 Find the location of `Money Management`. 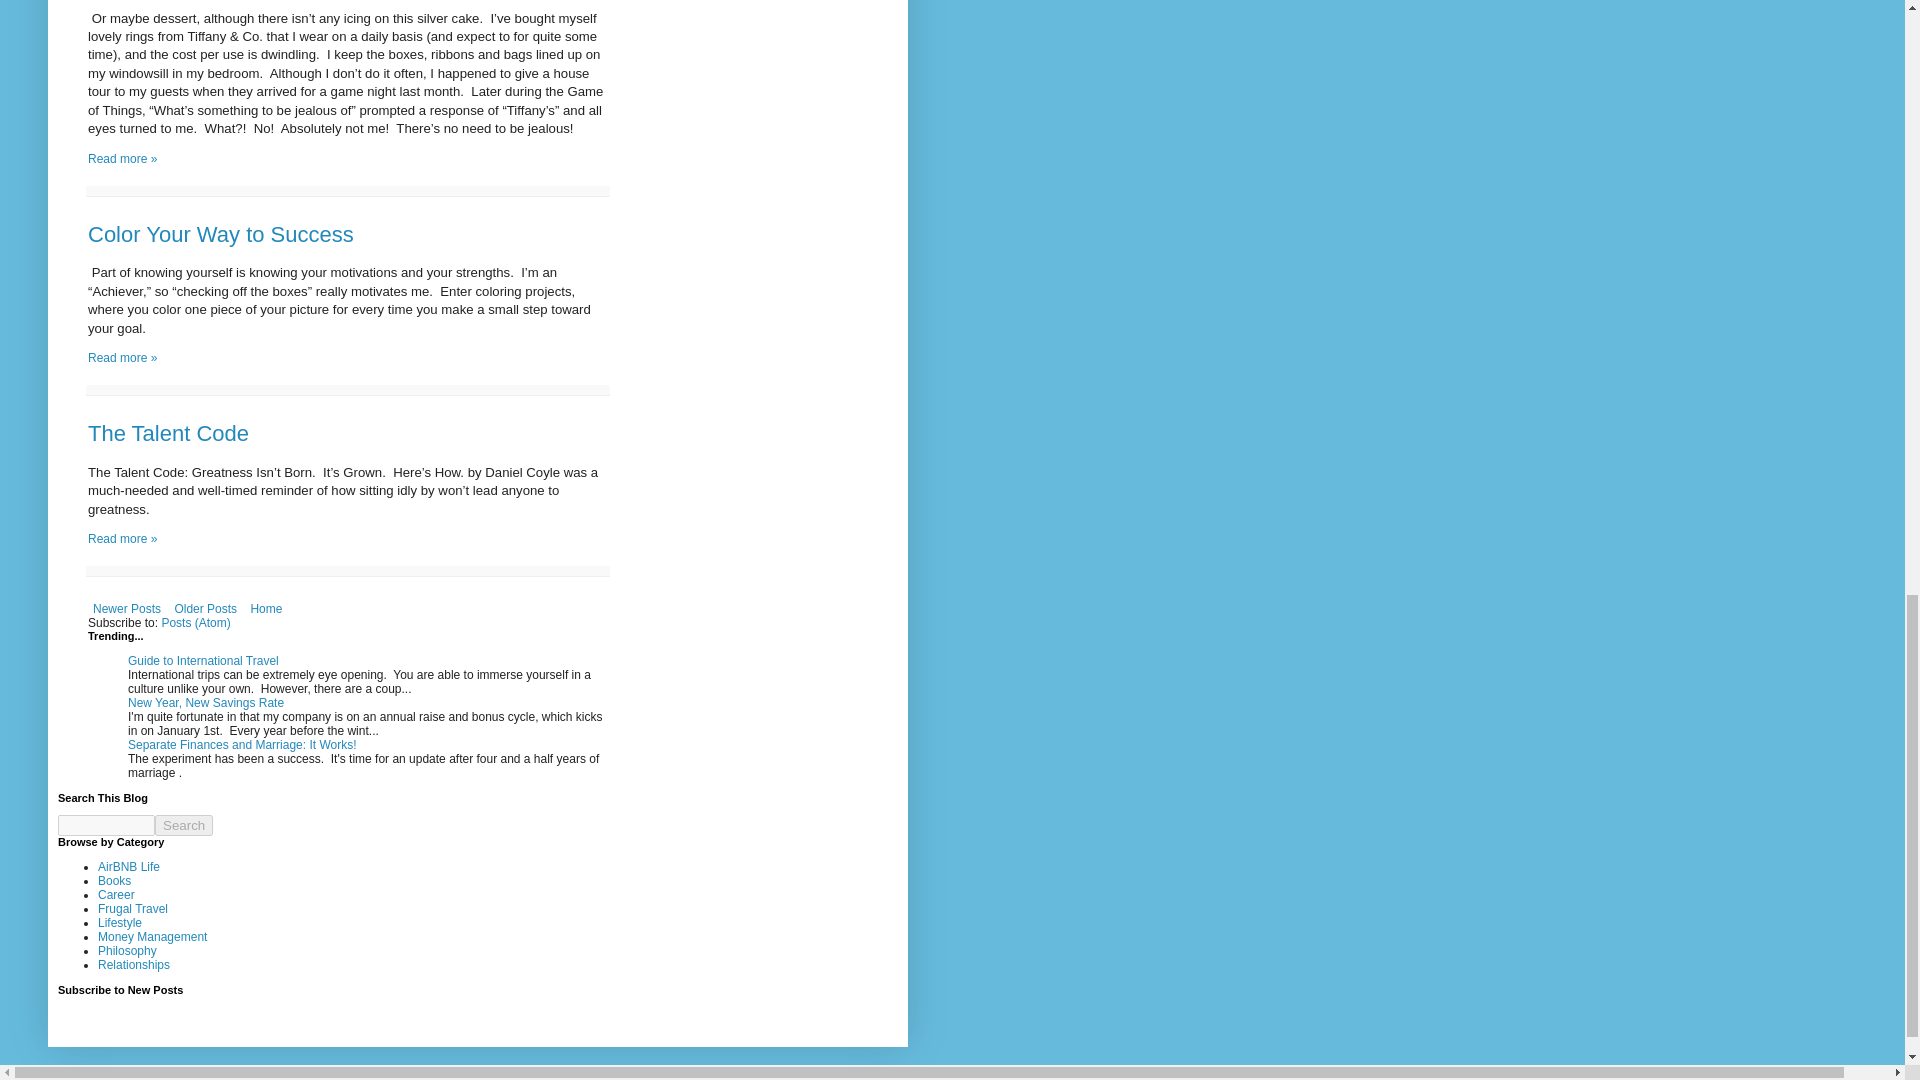

Money Management is located at coordinates (152, 936).